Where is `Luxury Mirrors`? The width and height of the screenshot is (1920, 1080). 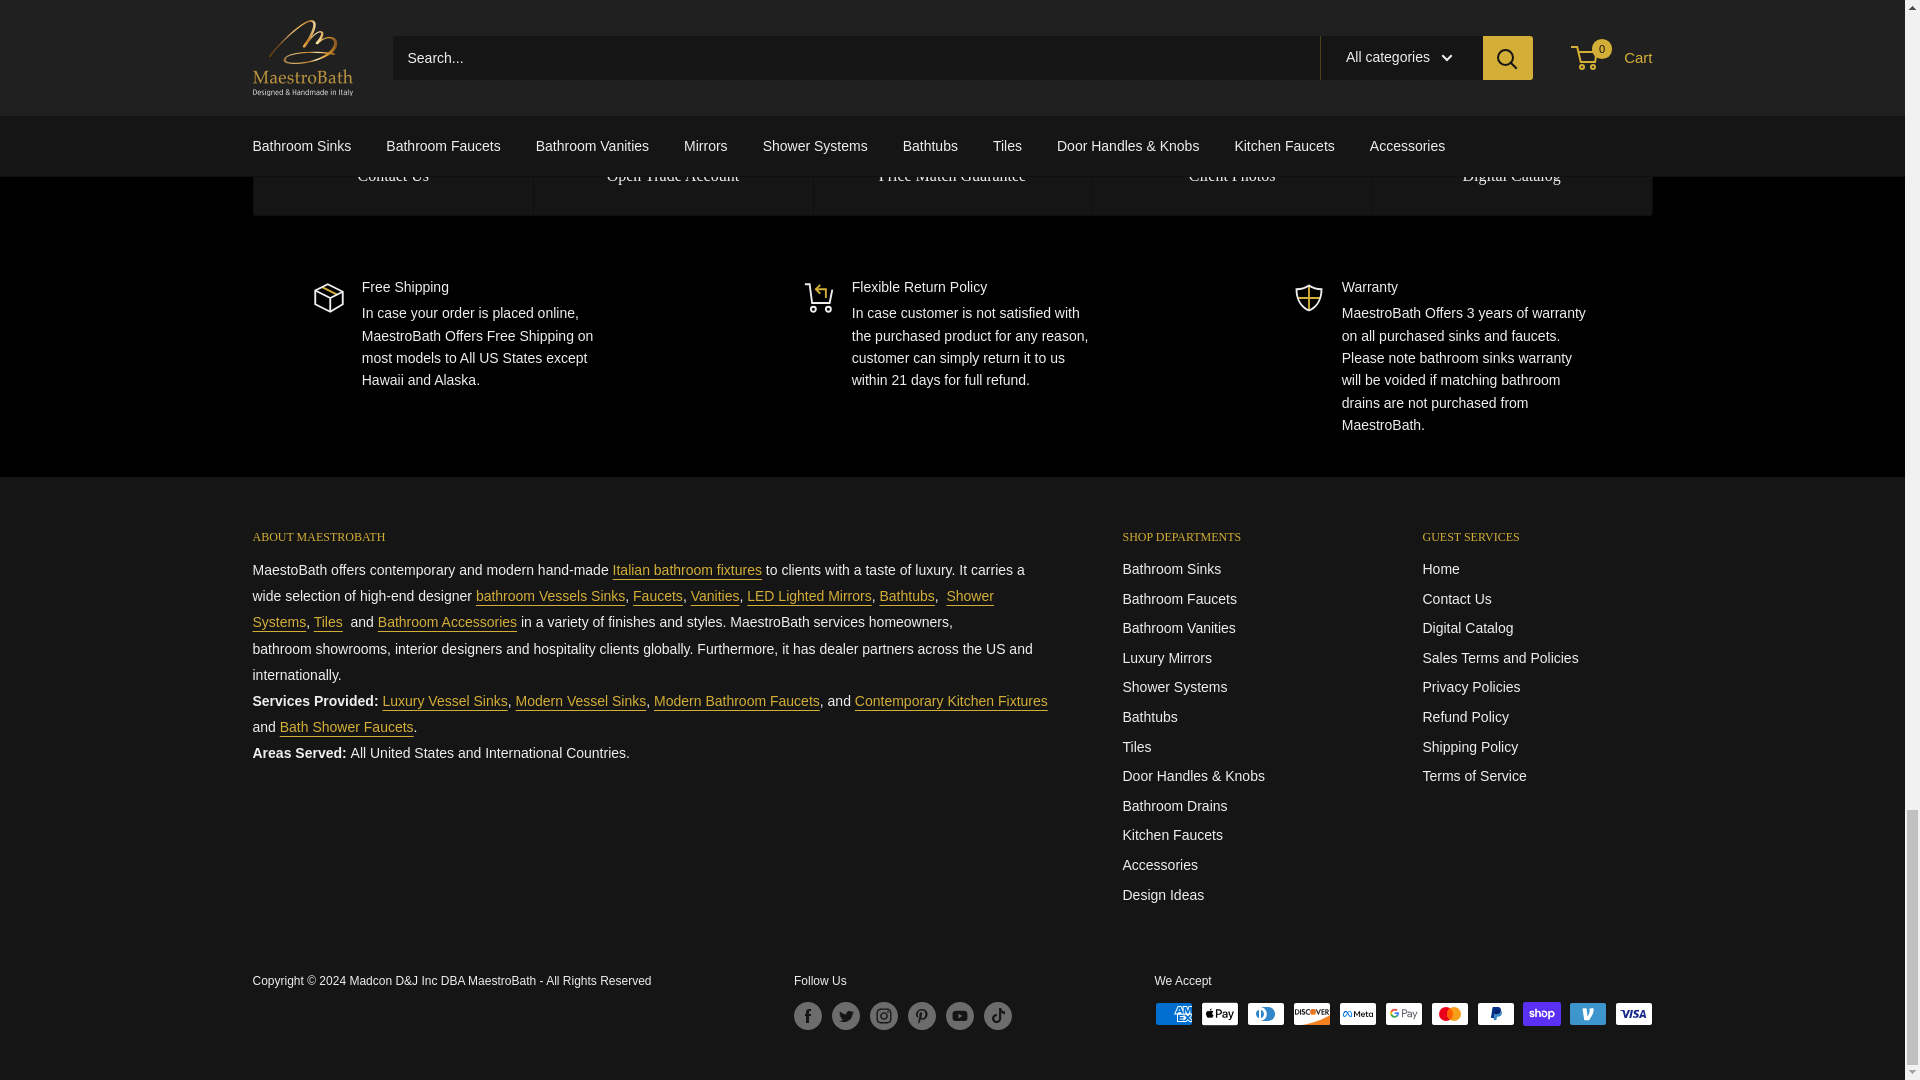 Luxury Mirrors is located at coordinates (808, 595).